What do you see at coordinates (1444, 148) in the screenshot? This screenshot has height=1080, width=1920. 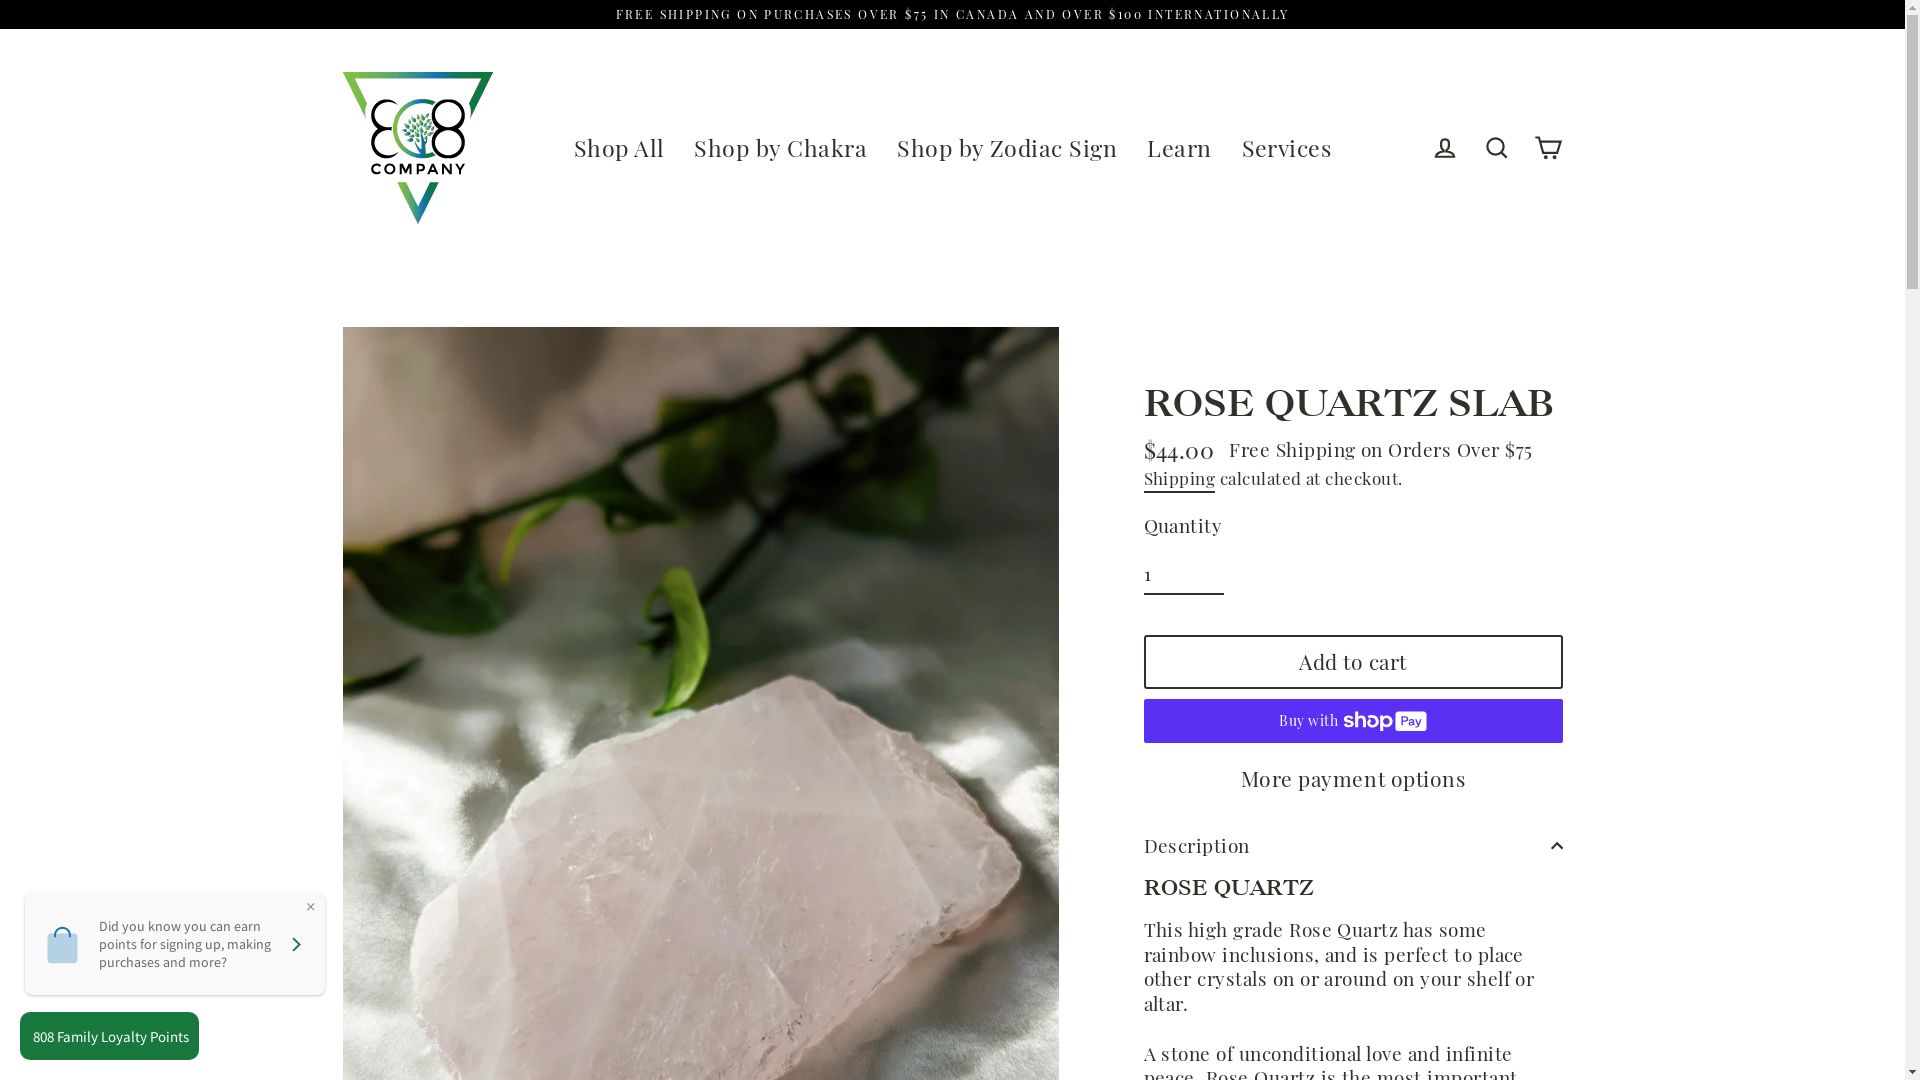 I see `Log in` at bounding box center [1444, 148].